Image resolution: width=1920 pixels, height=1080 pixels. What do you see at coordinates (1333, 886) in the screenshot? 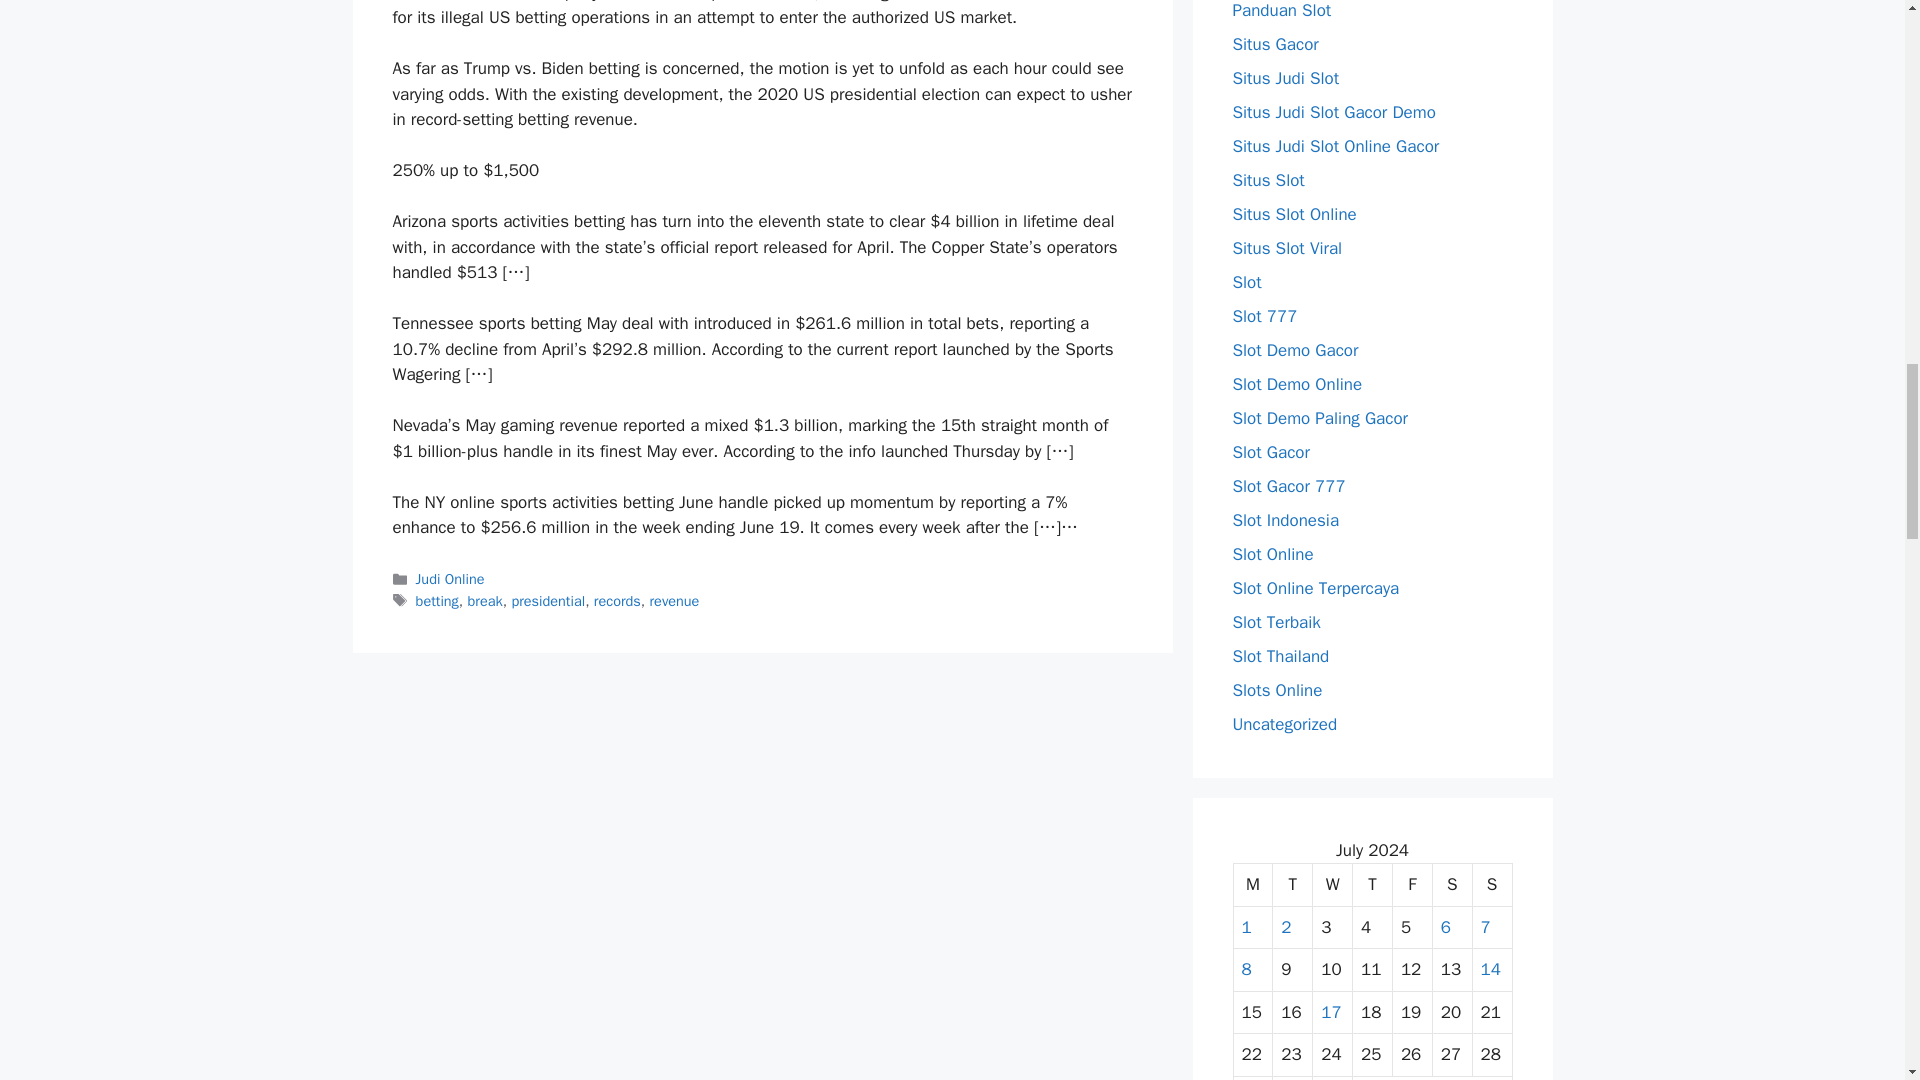
I see `Wednesday` at bounding box center [1333, 886].